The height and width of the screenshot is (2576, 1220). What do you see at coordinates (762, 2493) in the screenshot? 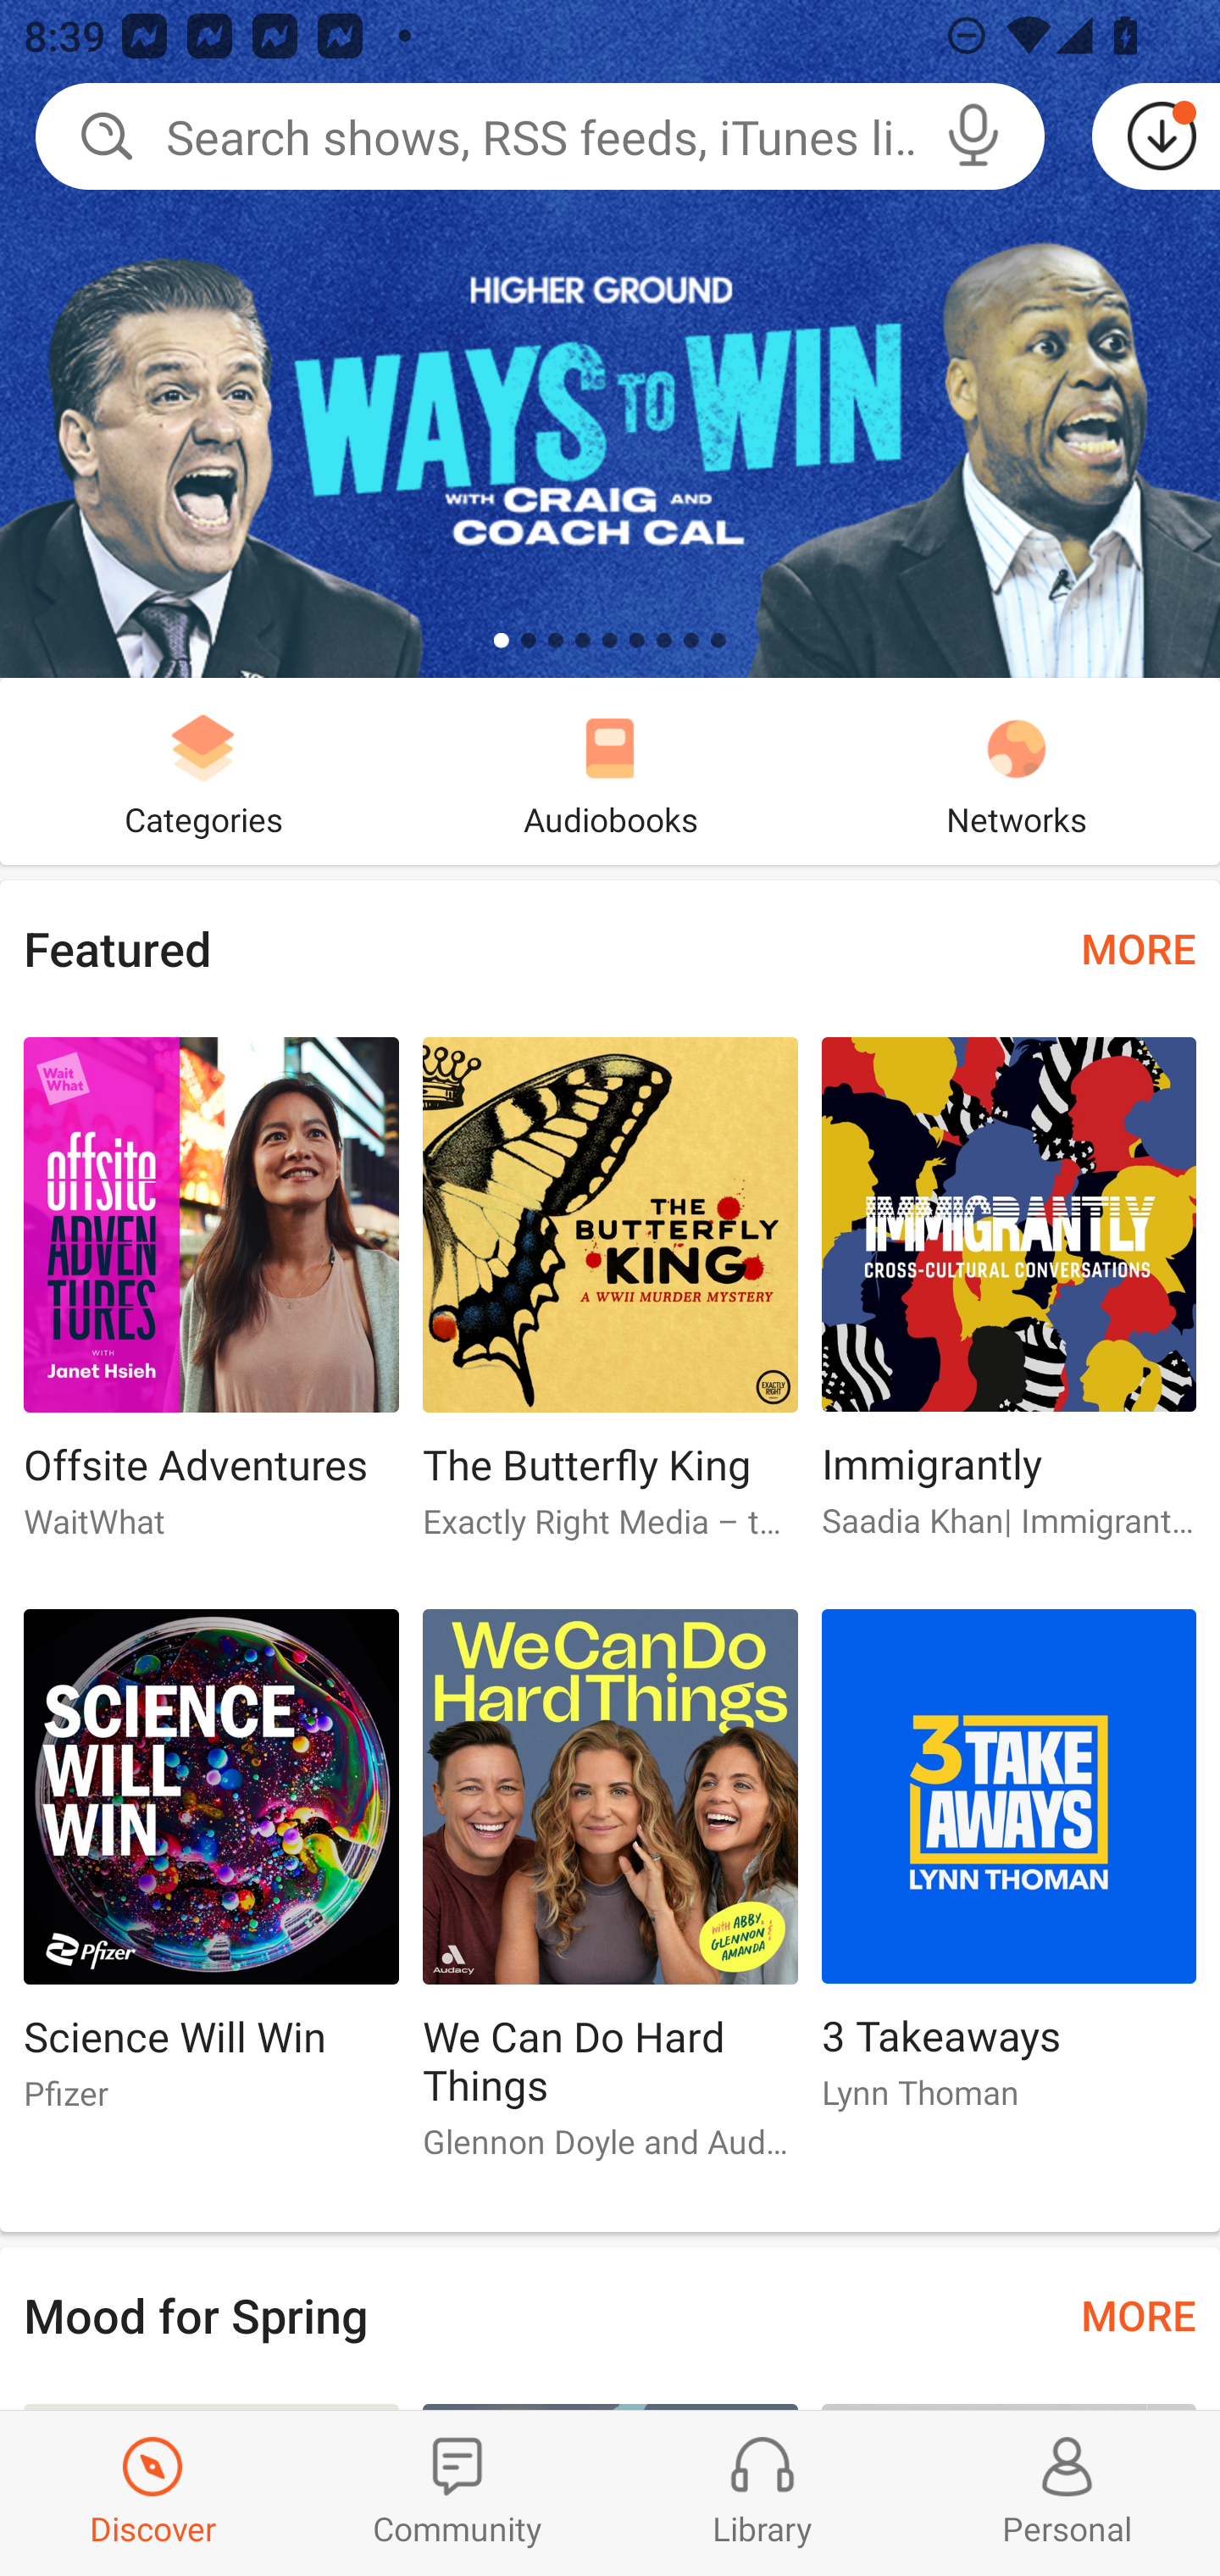
I see `Library` at bounding box center [762, 2493].